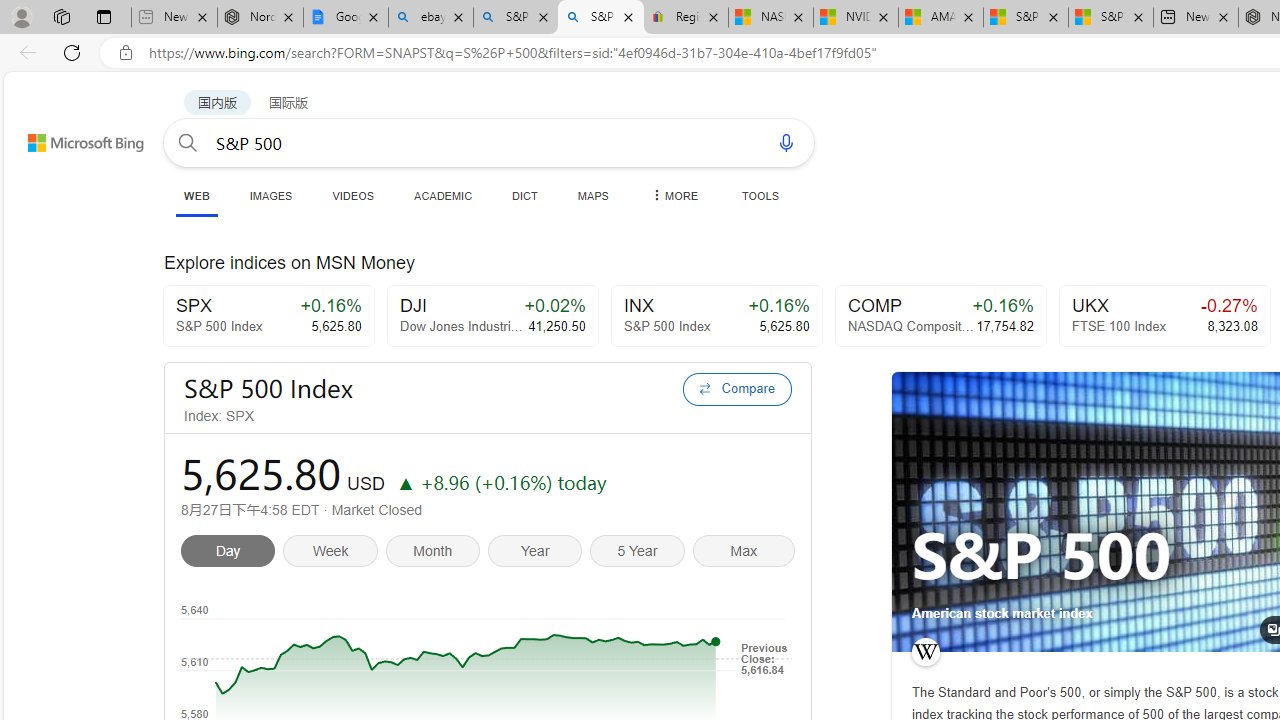 This screenshot has height=720, width=1280. Describe the element at coordinates (196, 195) in the screenshot. I see `WEB` at that location.